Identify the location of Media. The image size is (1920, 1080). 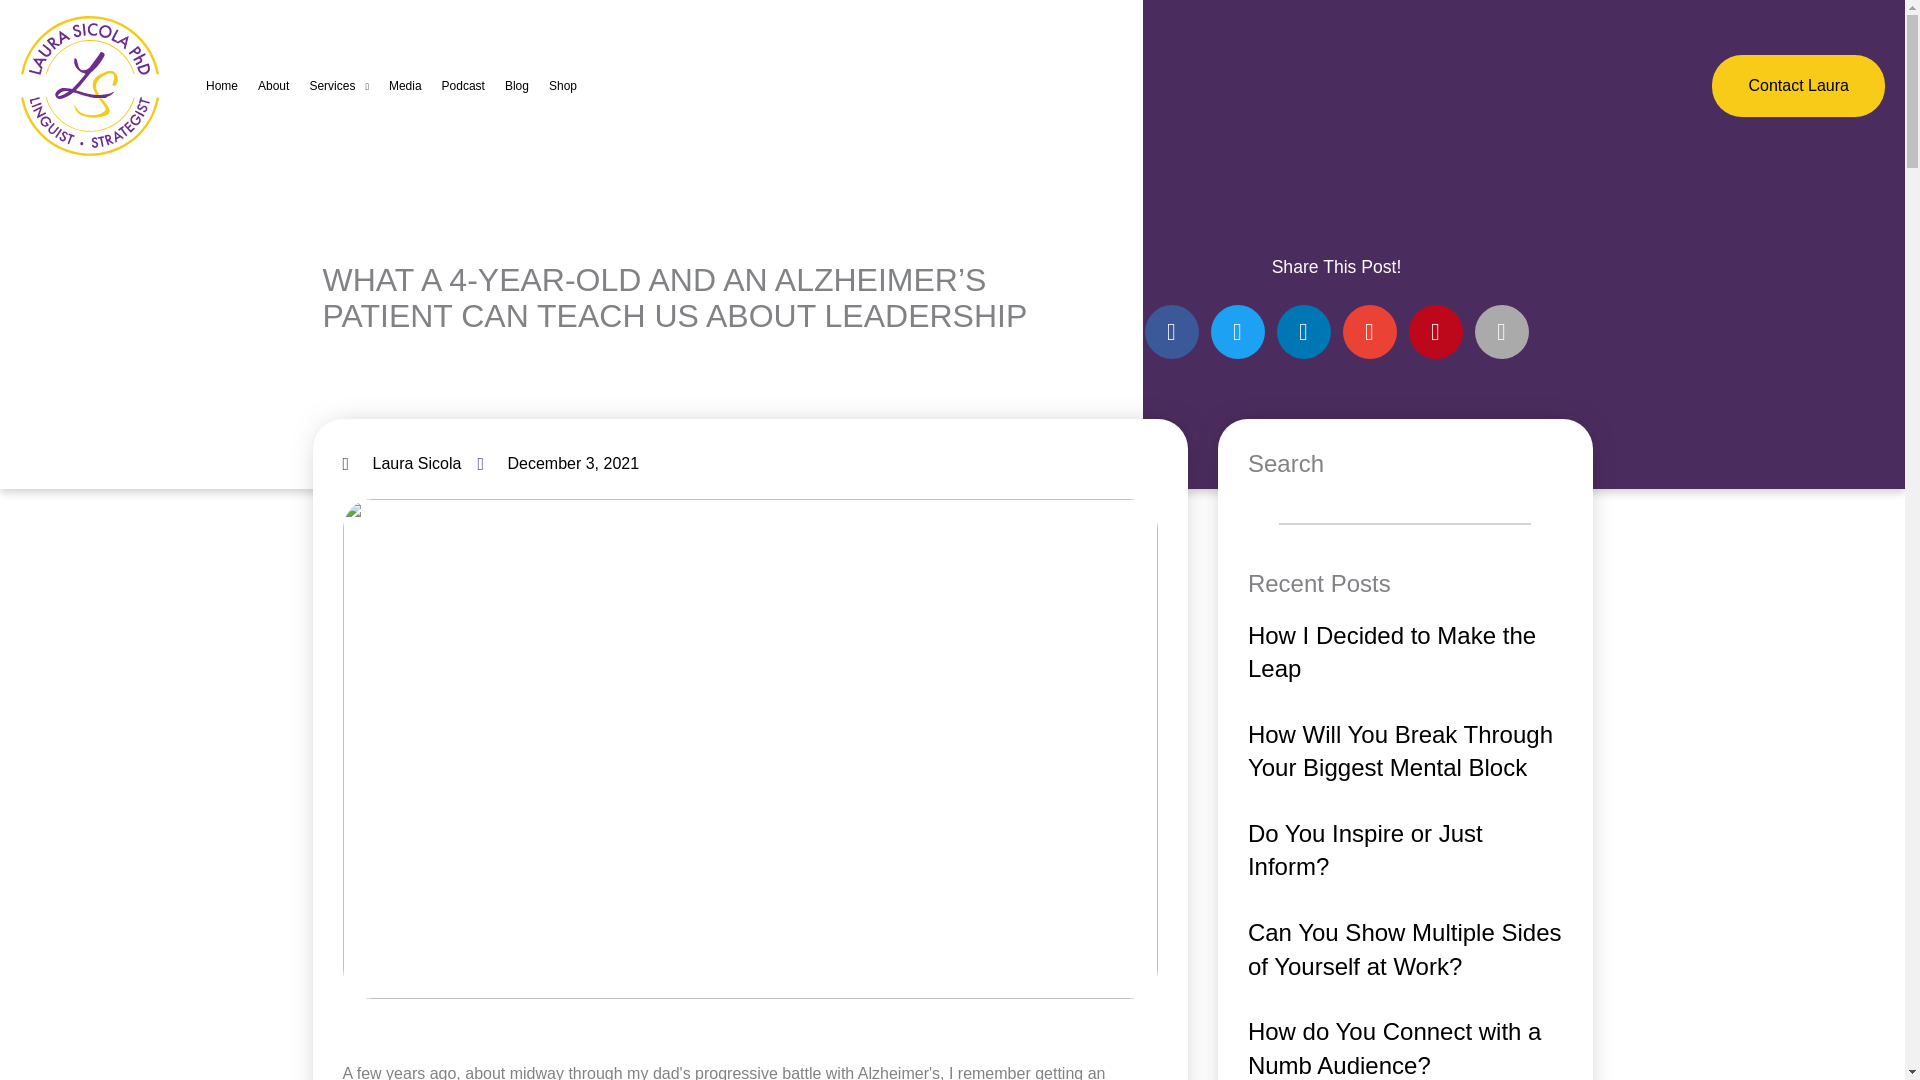
(405, 86).